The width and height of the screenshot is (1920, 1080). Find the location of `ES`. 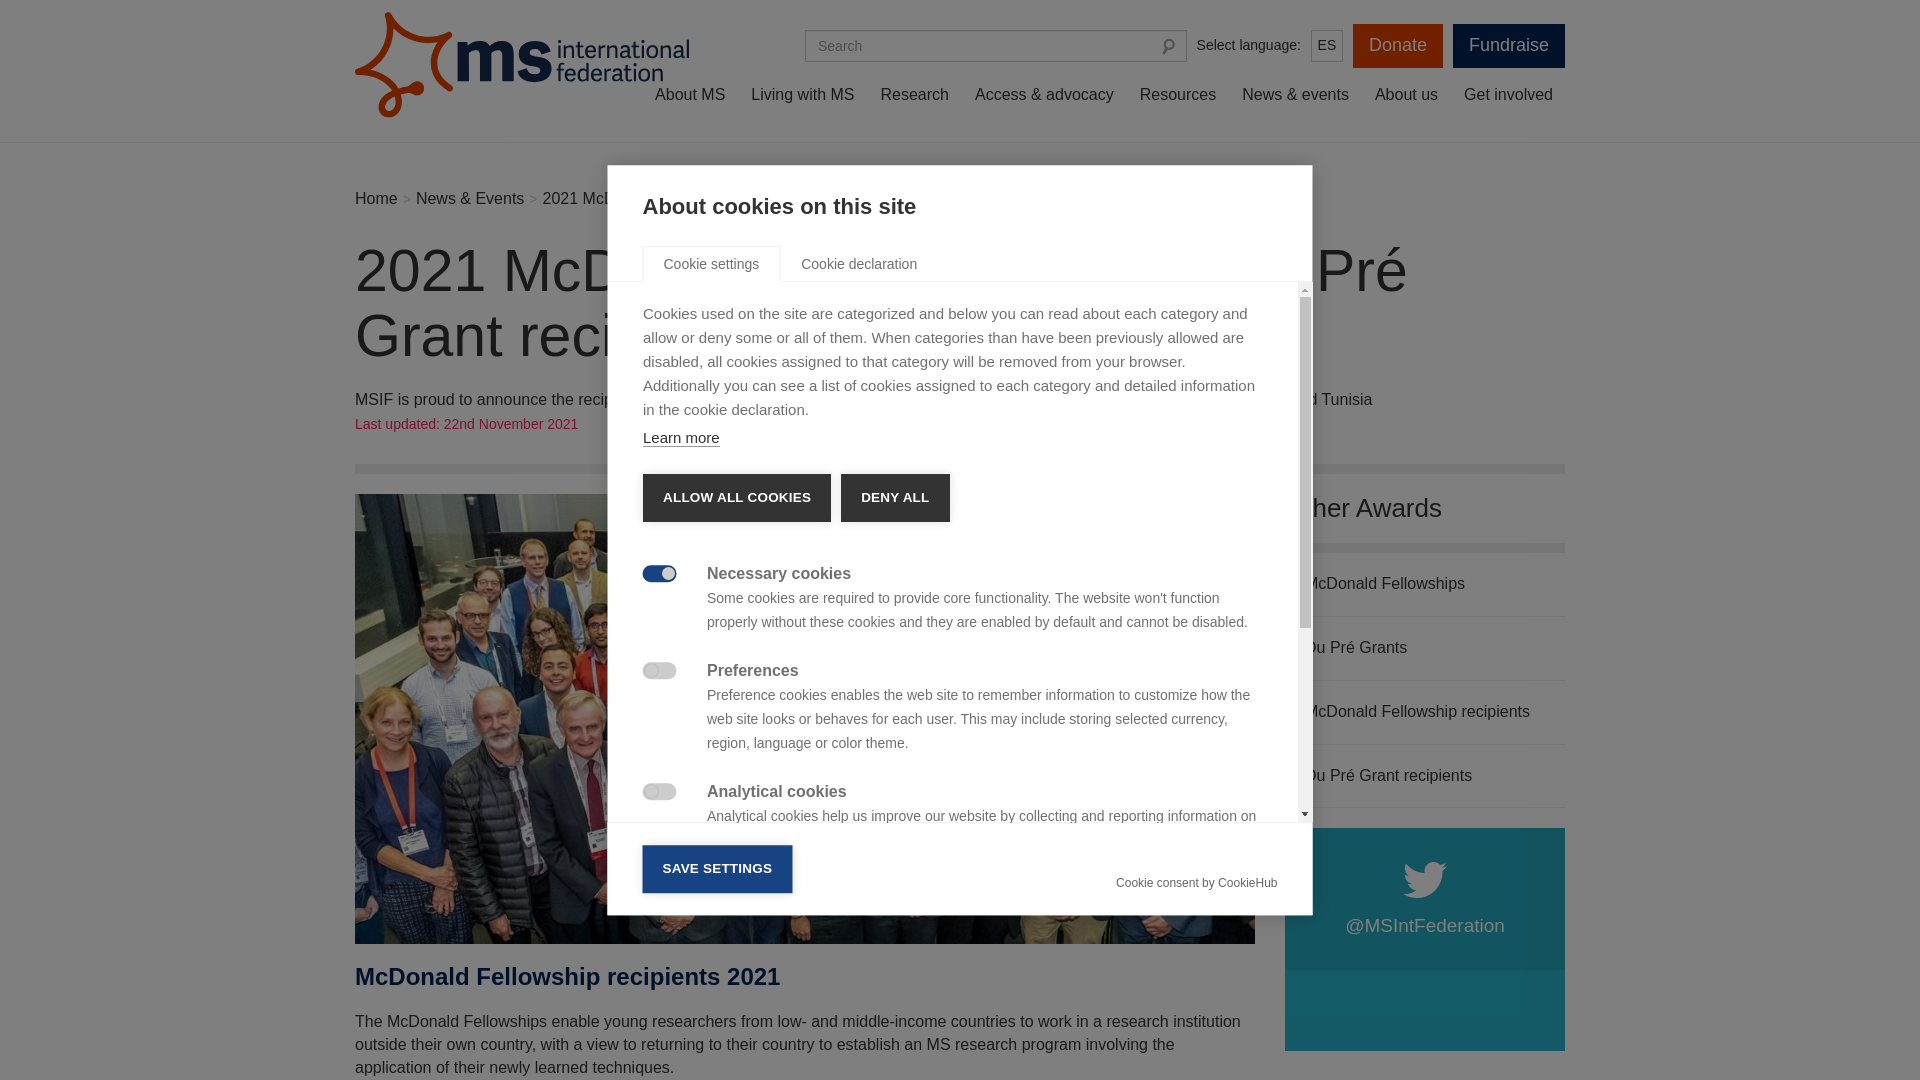

ES is located at coordinates (1326, 46).